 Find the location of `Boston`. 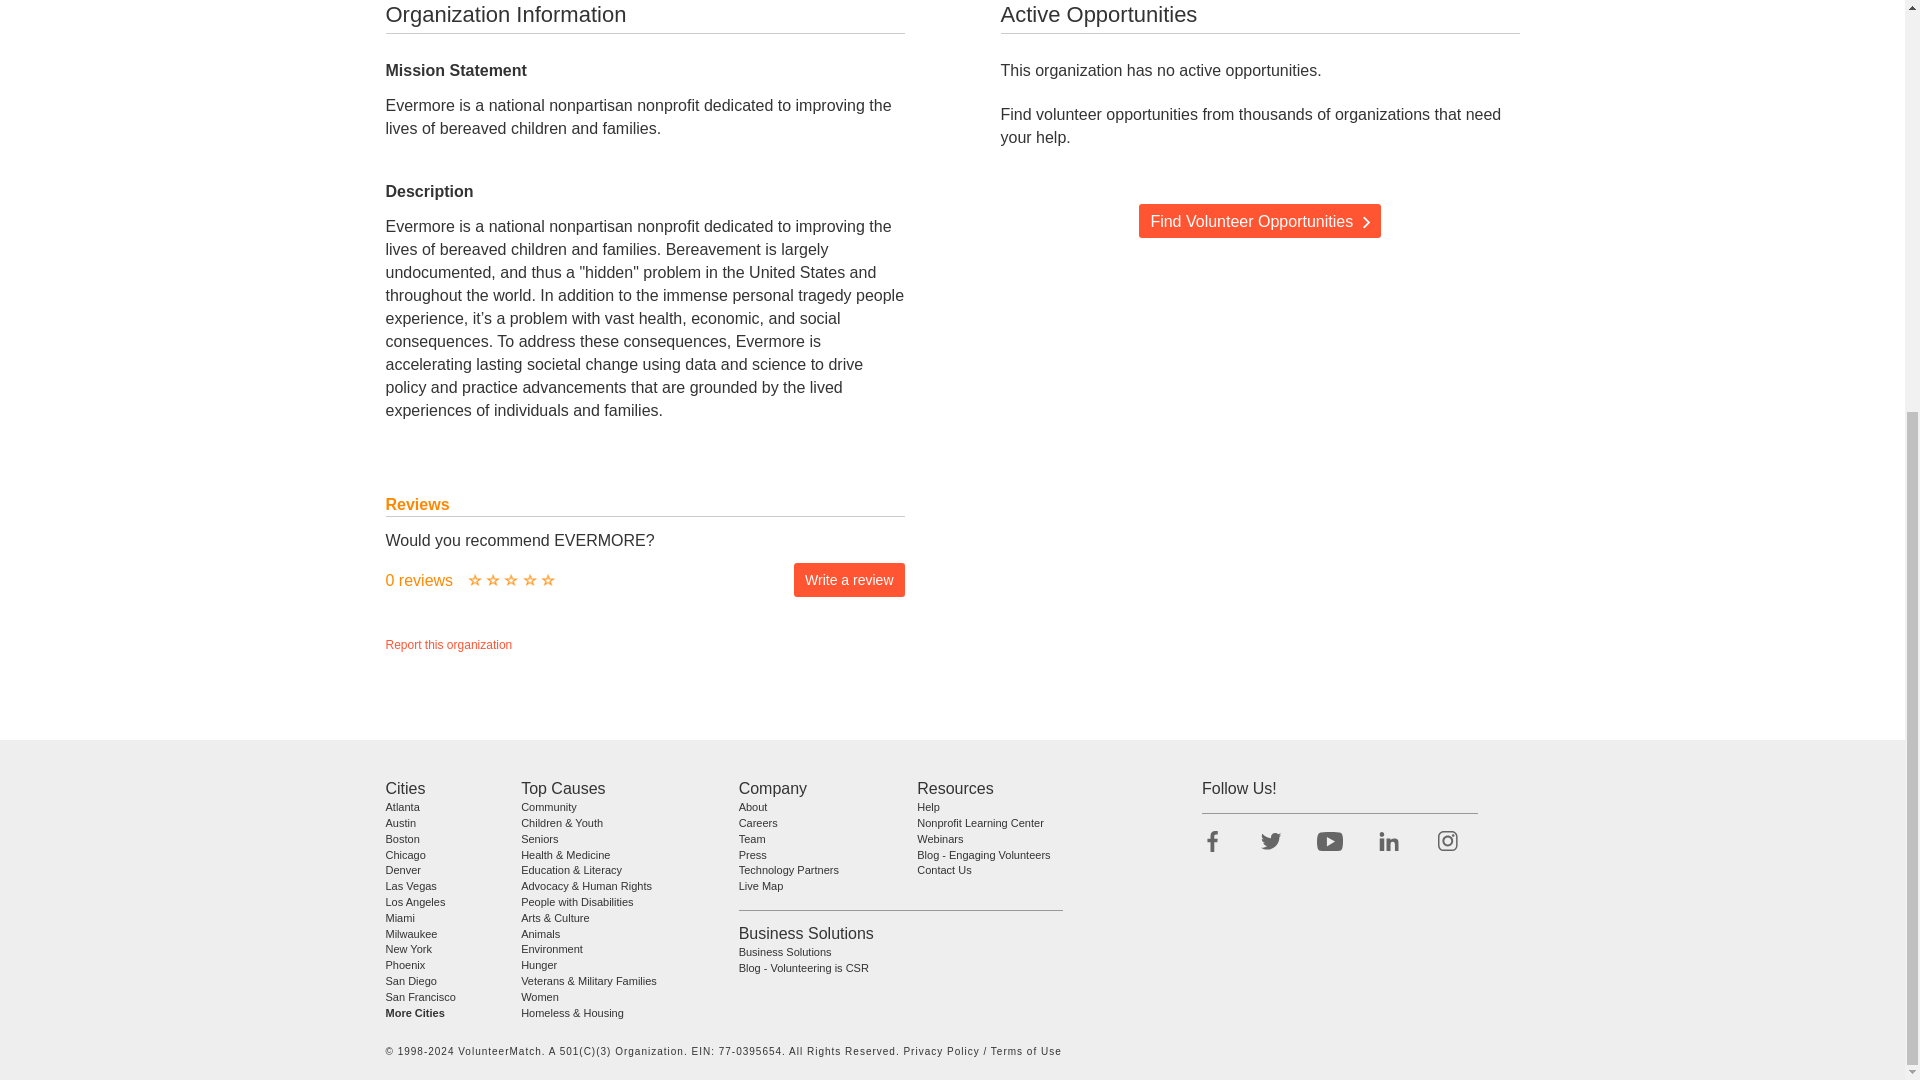

Boston is located at coordinates (402, 837).